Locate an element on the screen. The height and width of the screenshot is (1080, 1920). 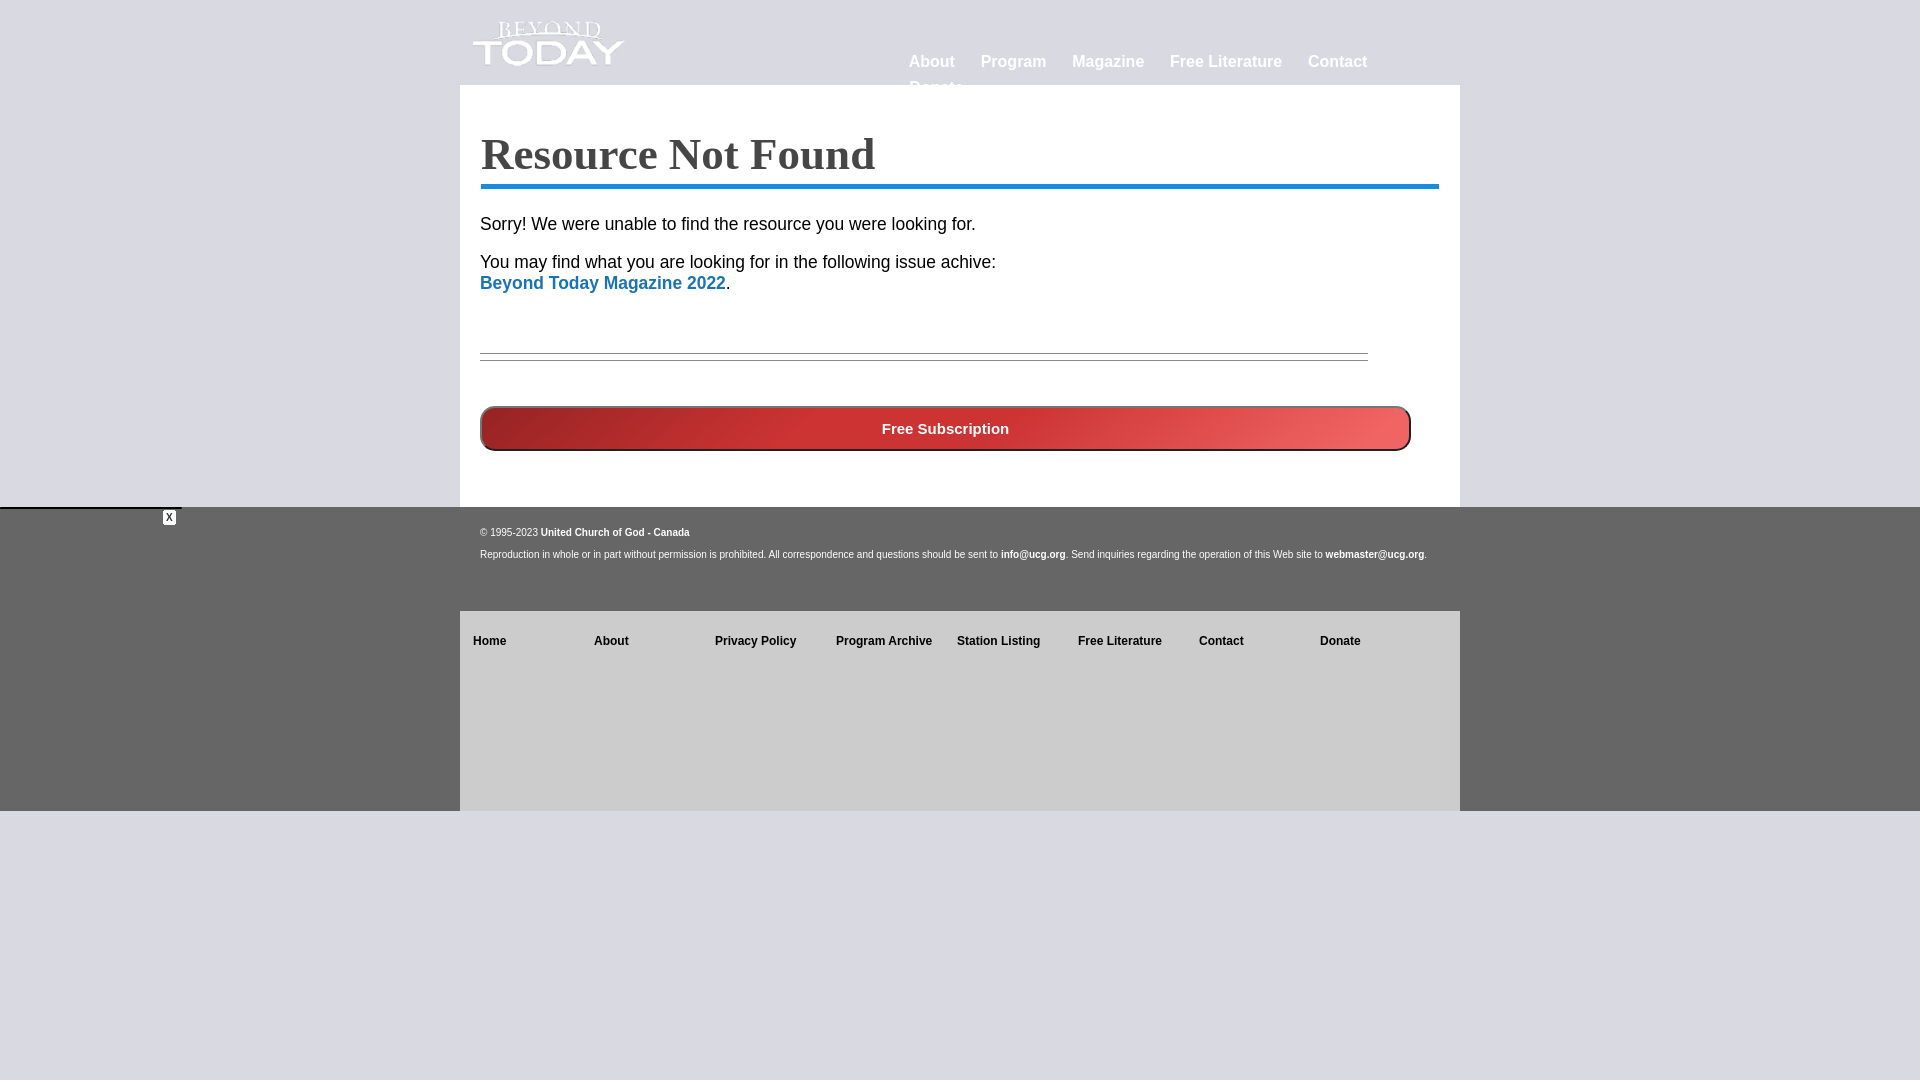
webmaster@ucg.org is located at coordinates (1376, 554).